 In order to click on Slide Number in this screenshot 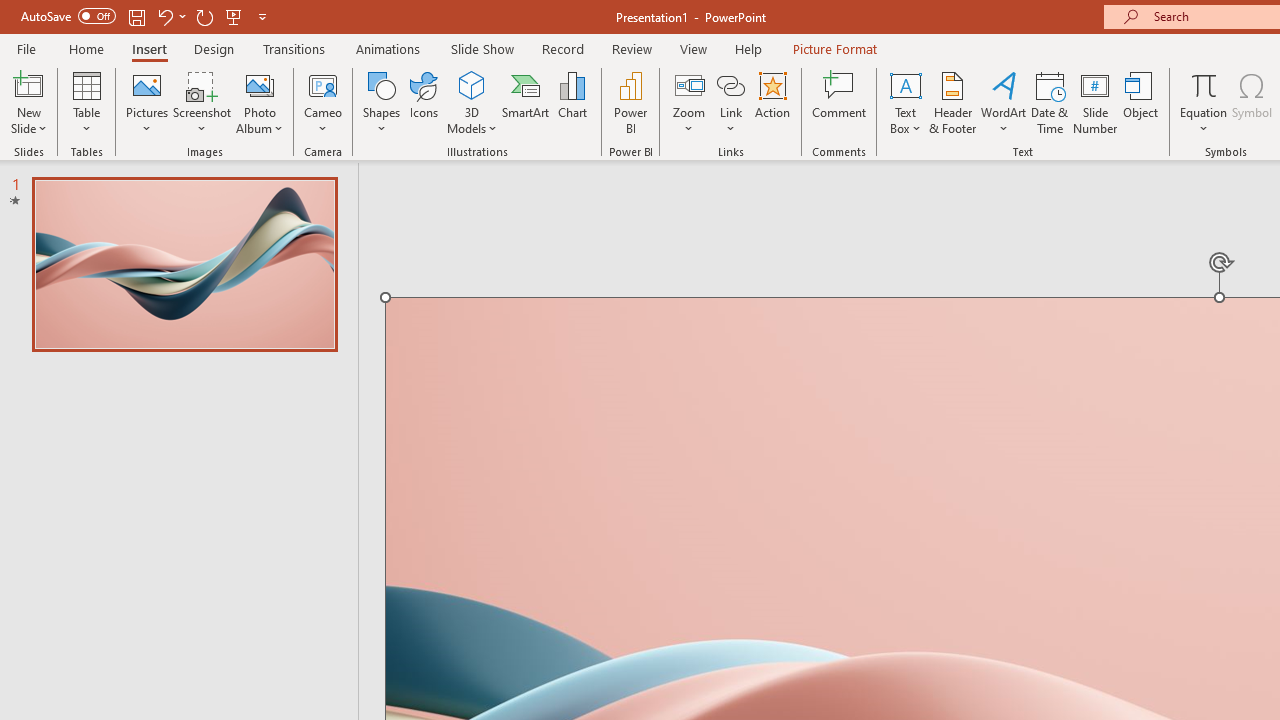, I will do `click(1096, 102)`.